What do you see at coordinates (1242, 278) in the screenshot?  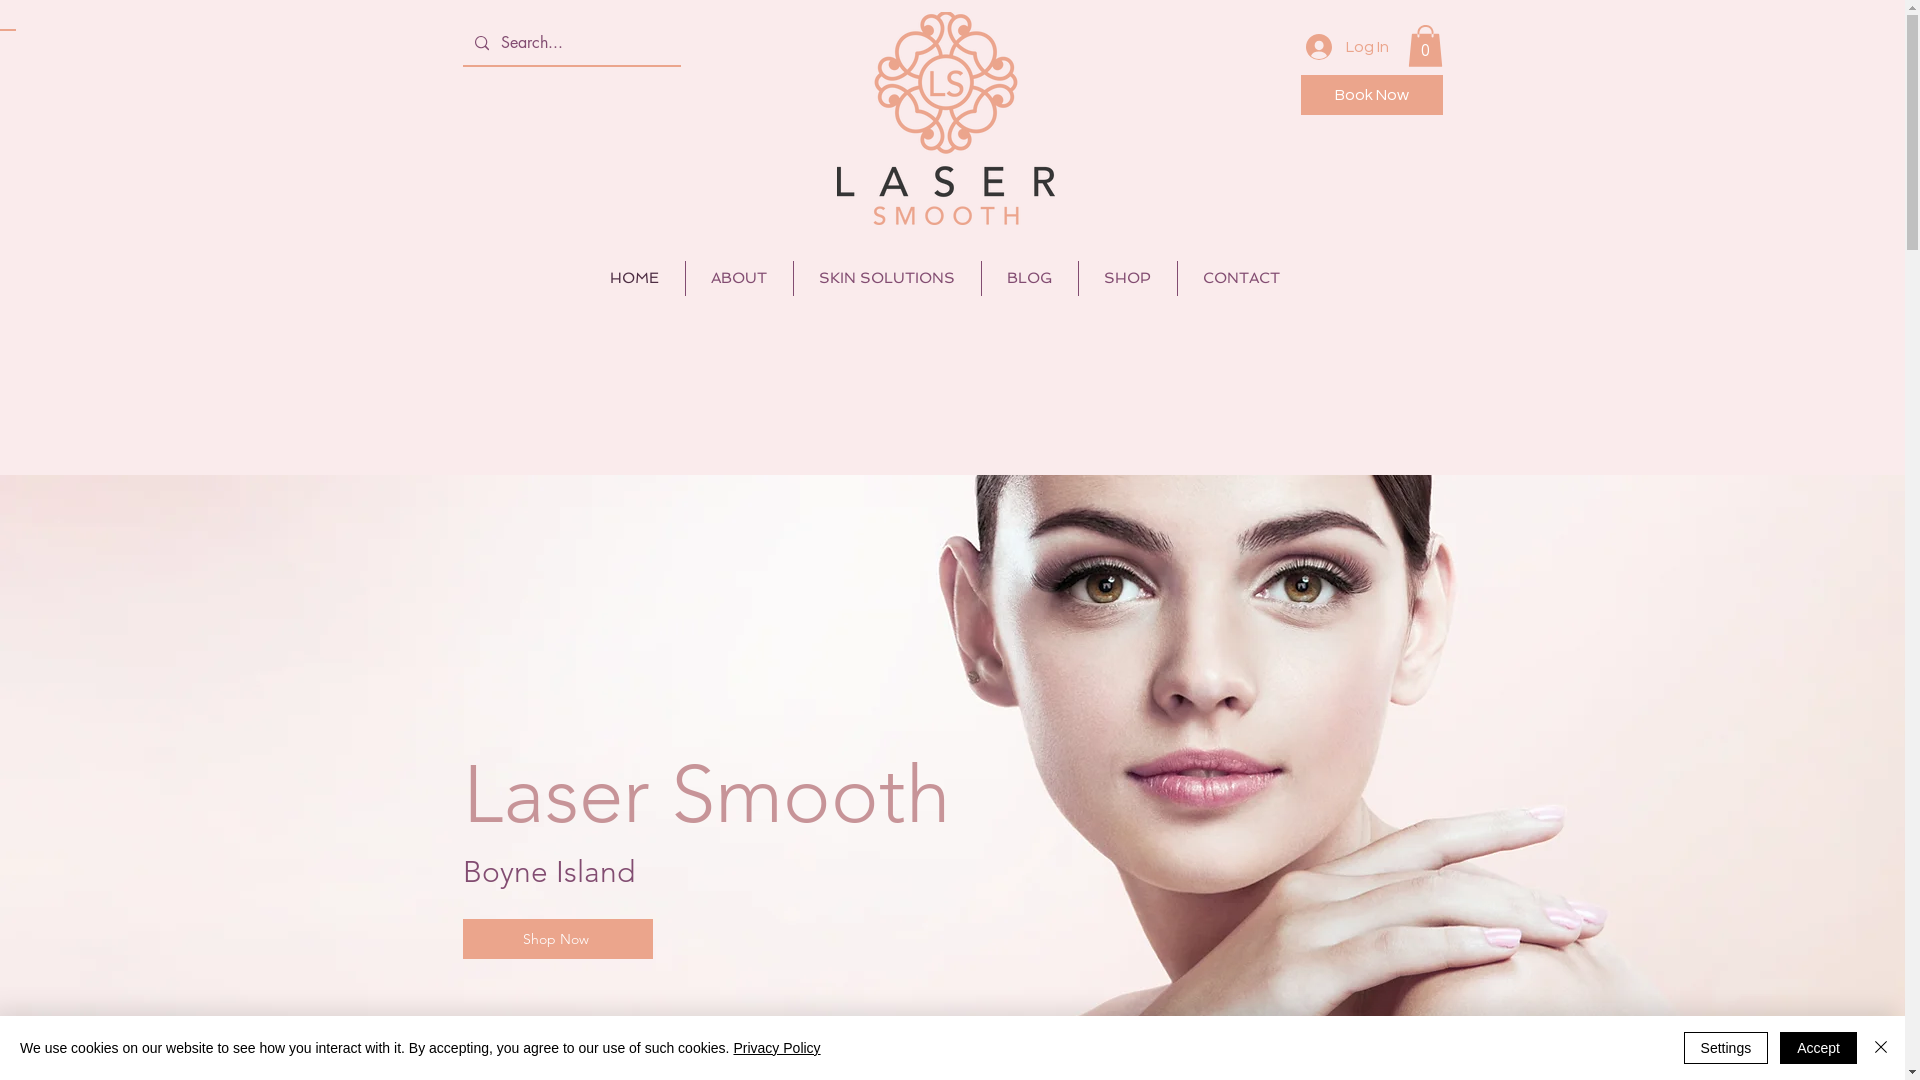 I see `CONTACT` at bounding box center [1242, 278].